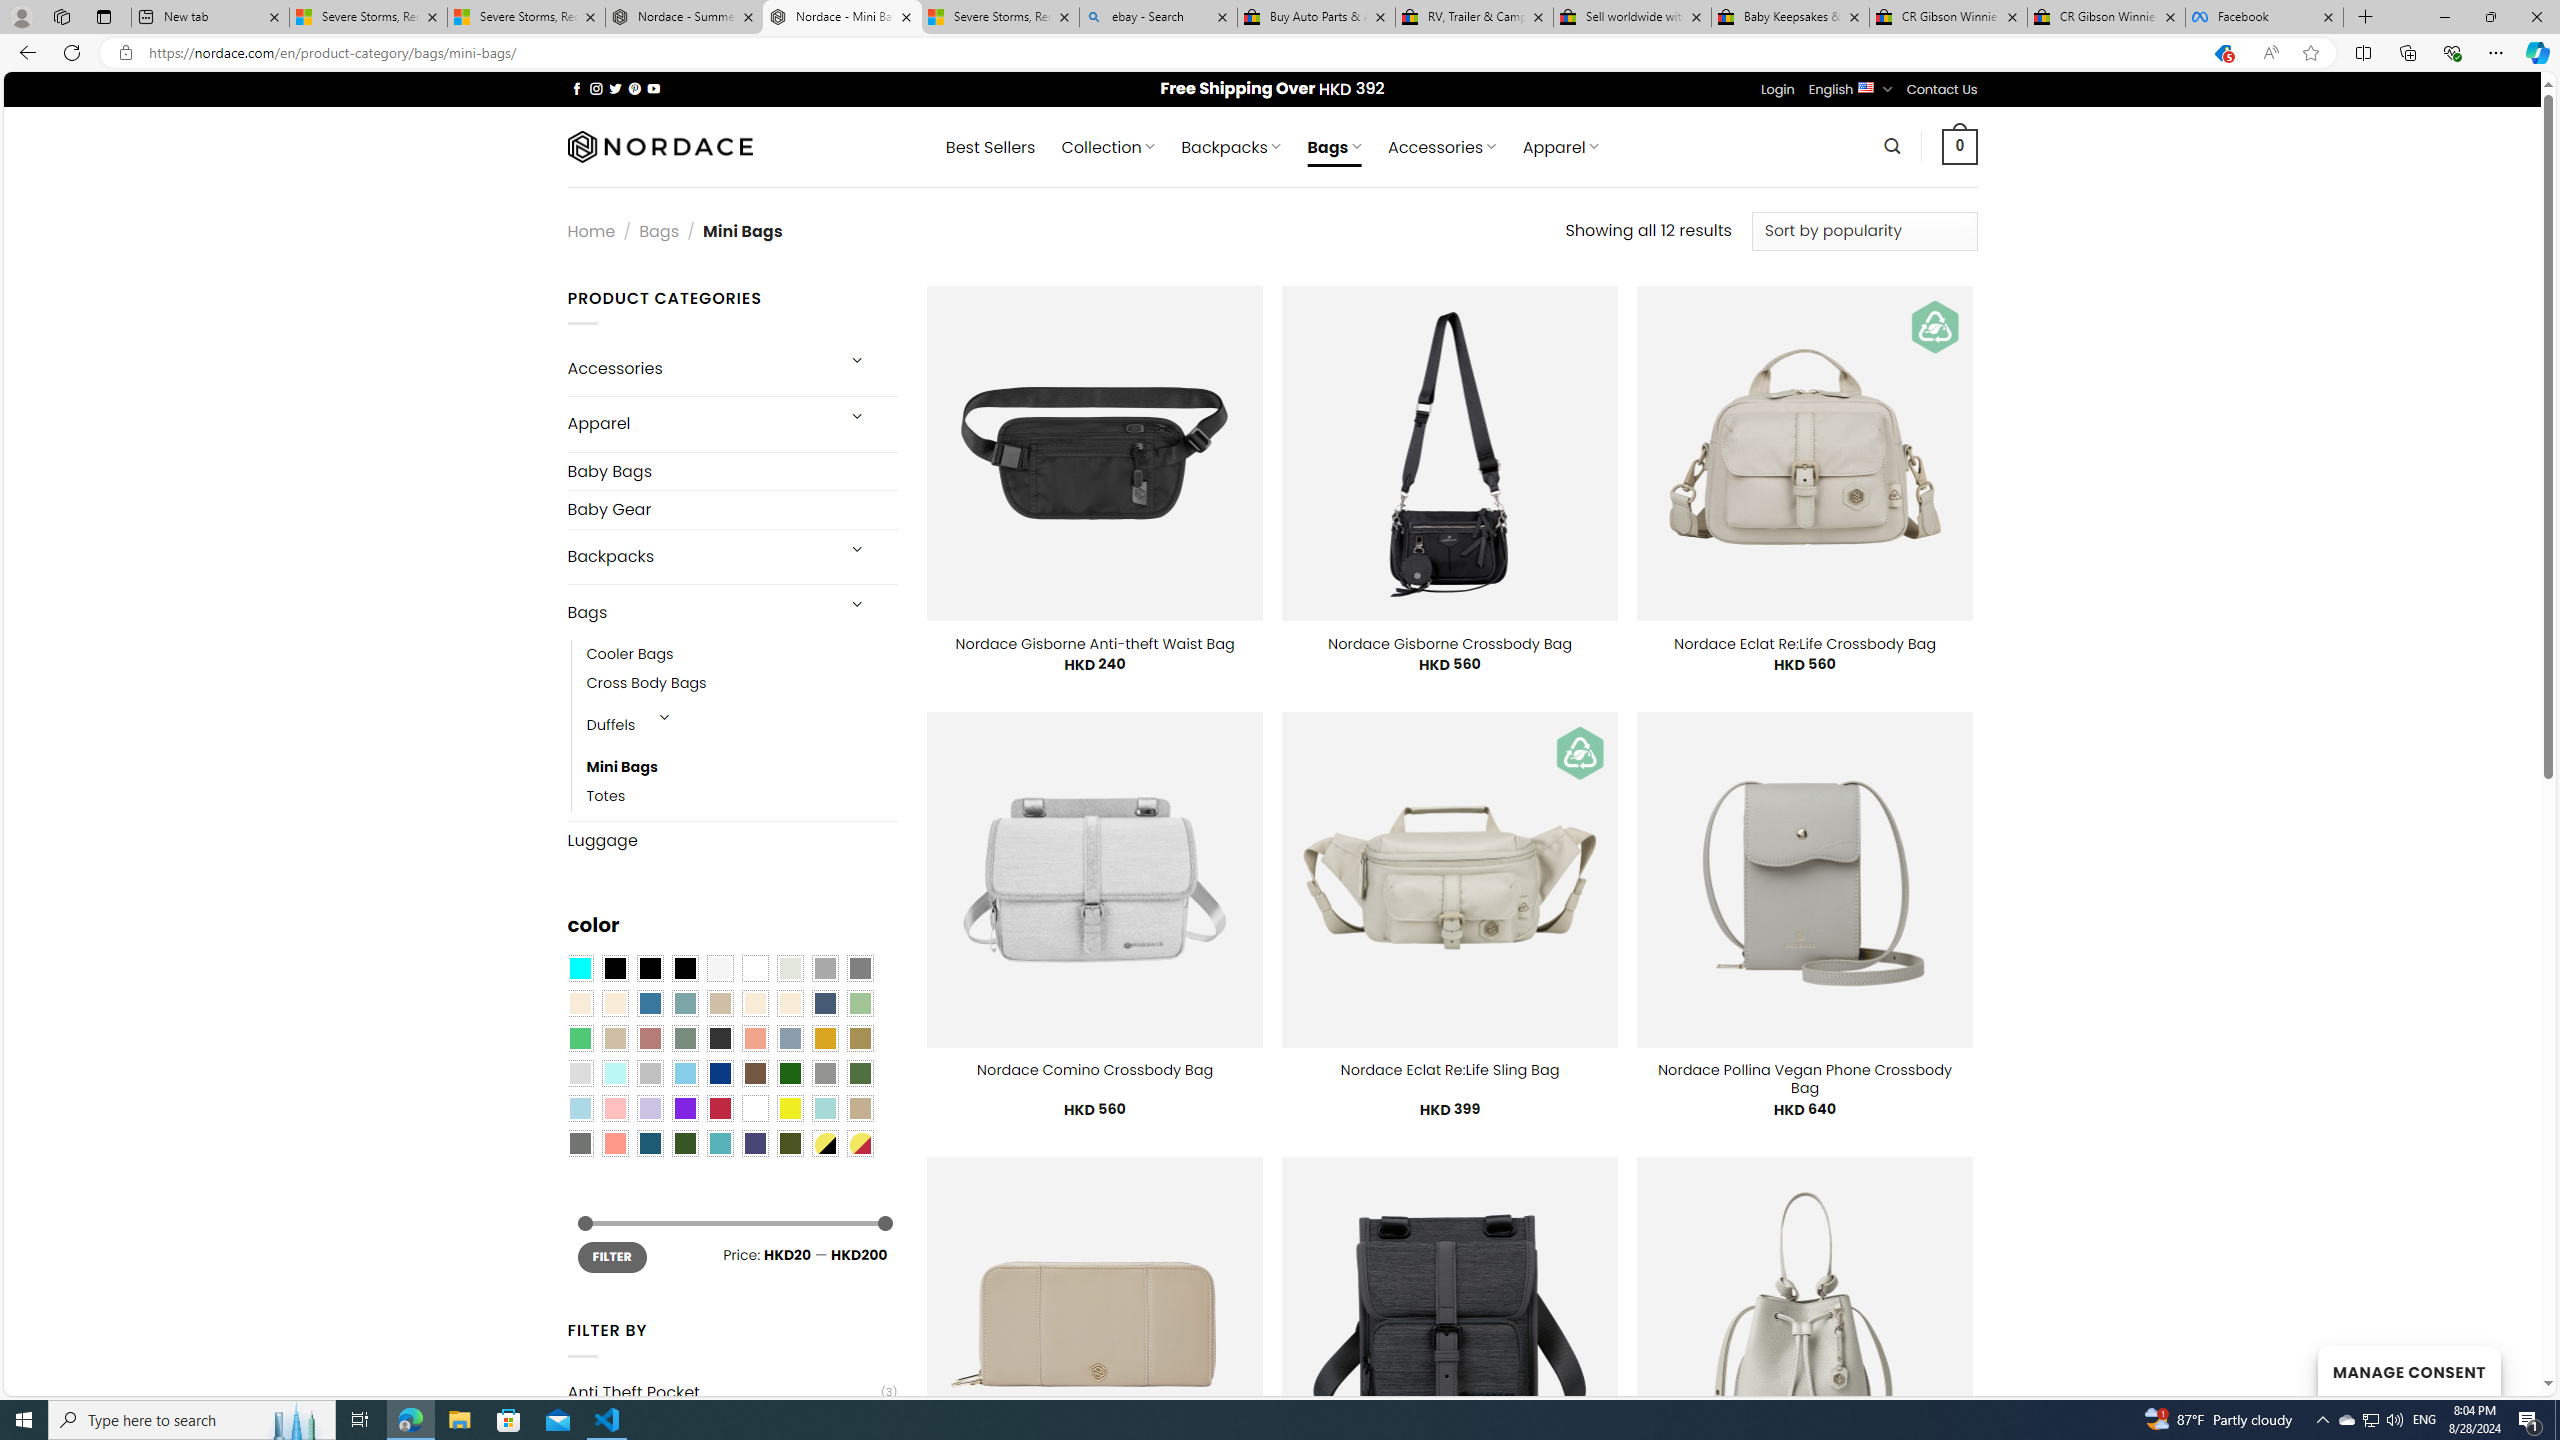  Describe the element at coordinates (742, 796) in the screenshot. I see `Totes` at that location.